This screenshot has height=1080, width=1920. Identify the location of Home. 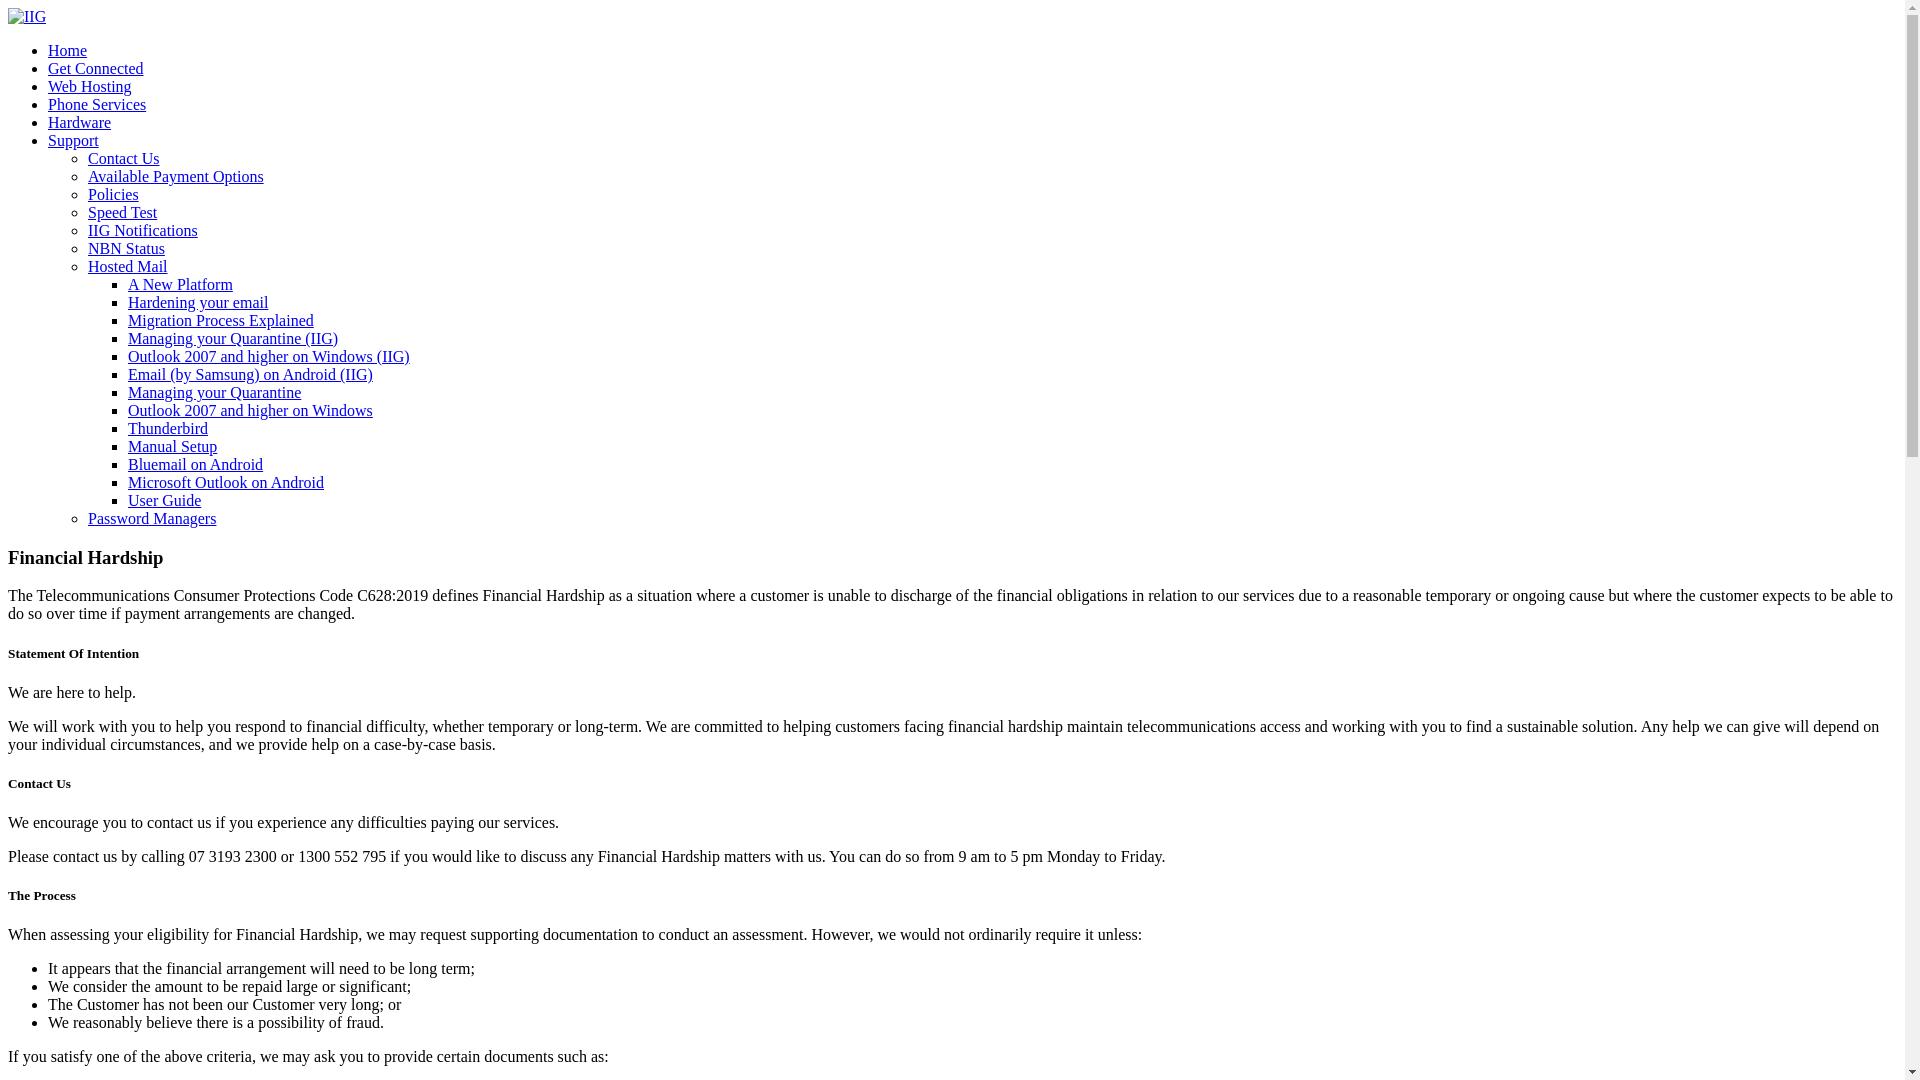
(68, 50).